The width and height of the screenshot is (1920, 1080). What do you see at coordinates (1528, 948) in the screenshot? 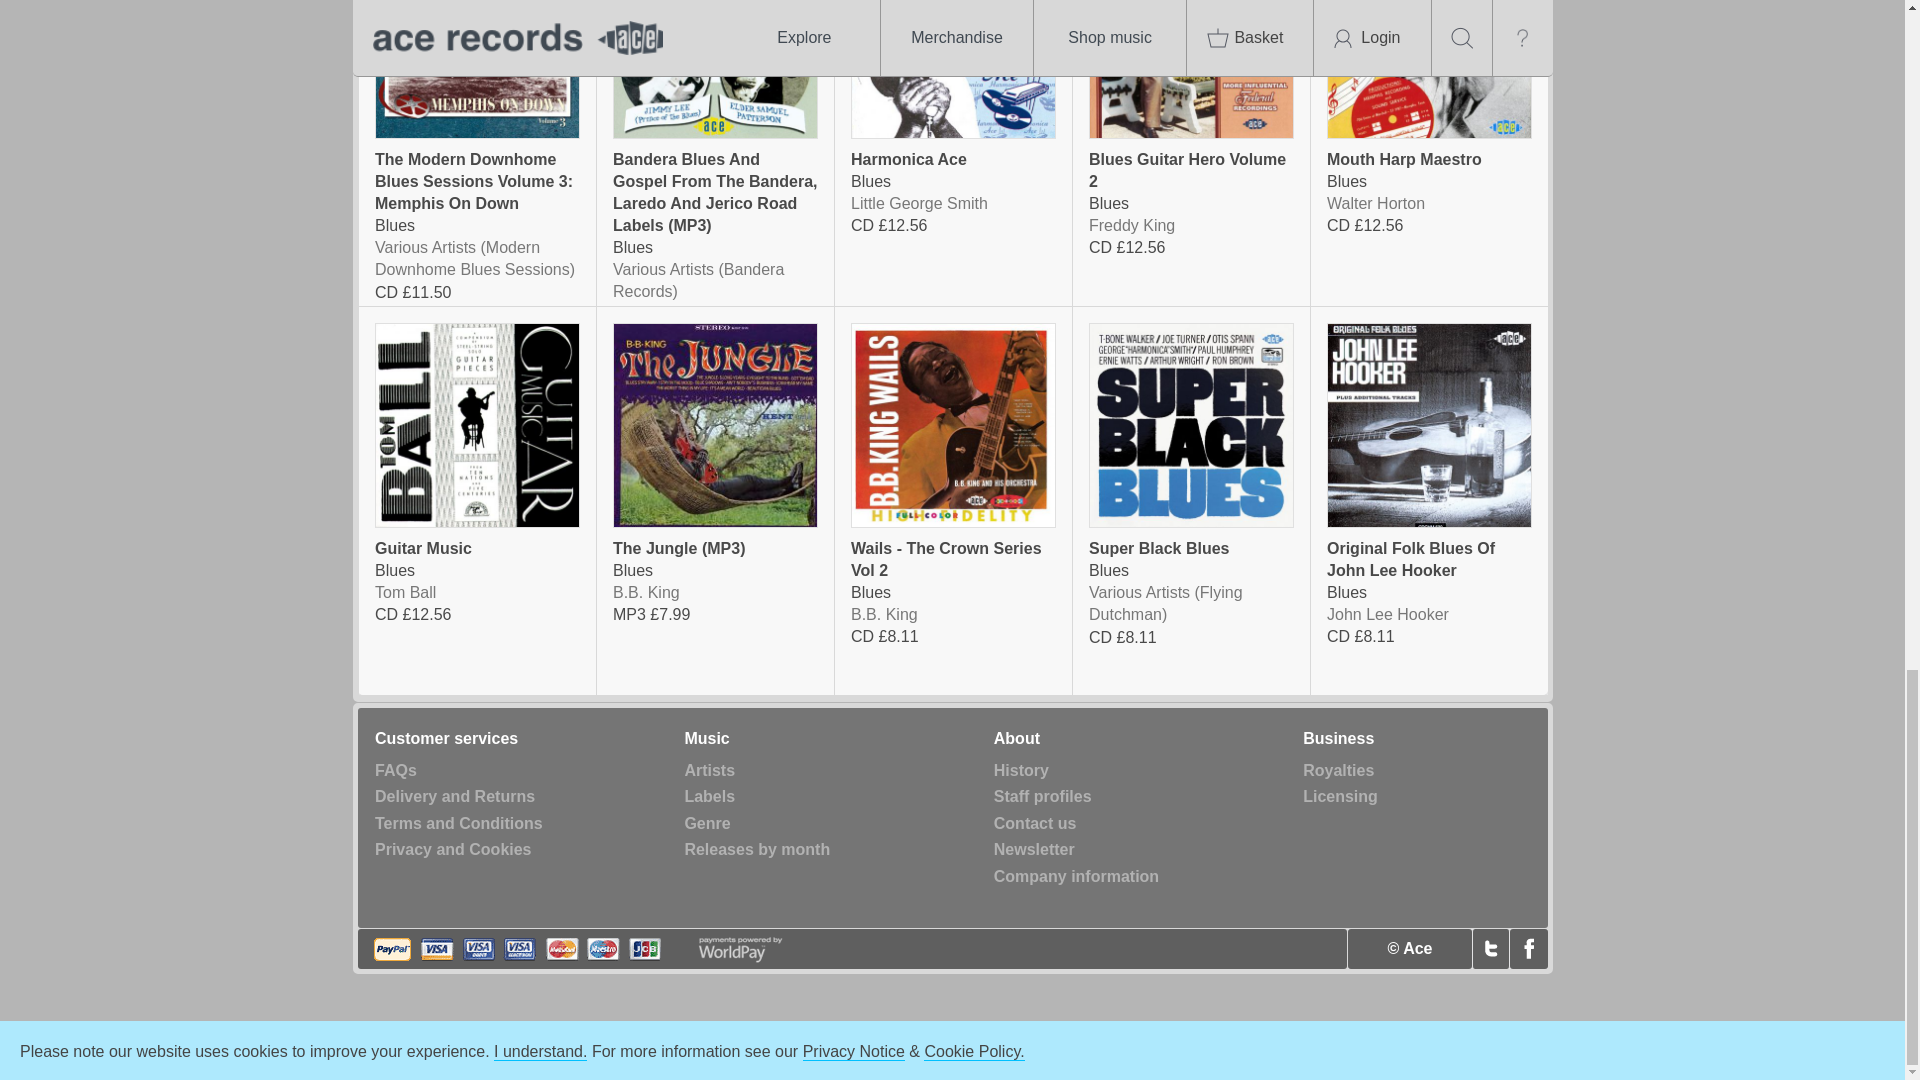
I see `Facebook` at bounding box center [1528, 948].